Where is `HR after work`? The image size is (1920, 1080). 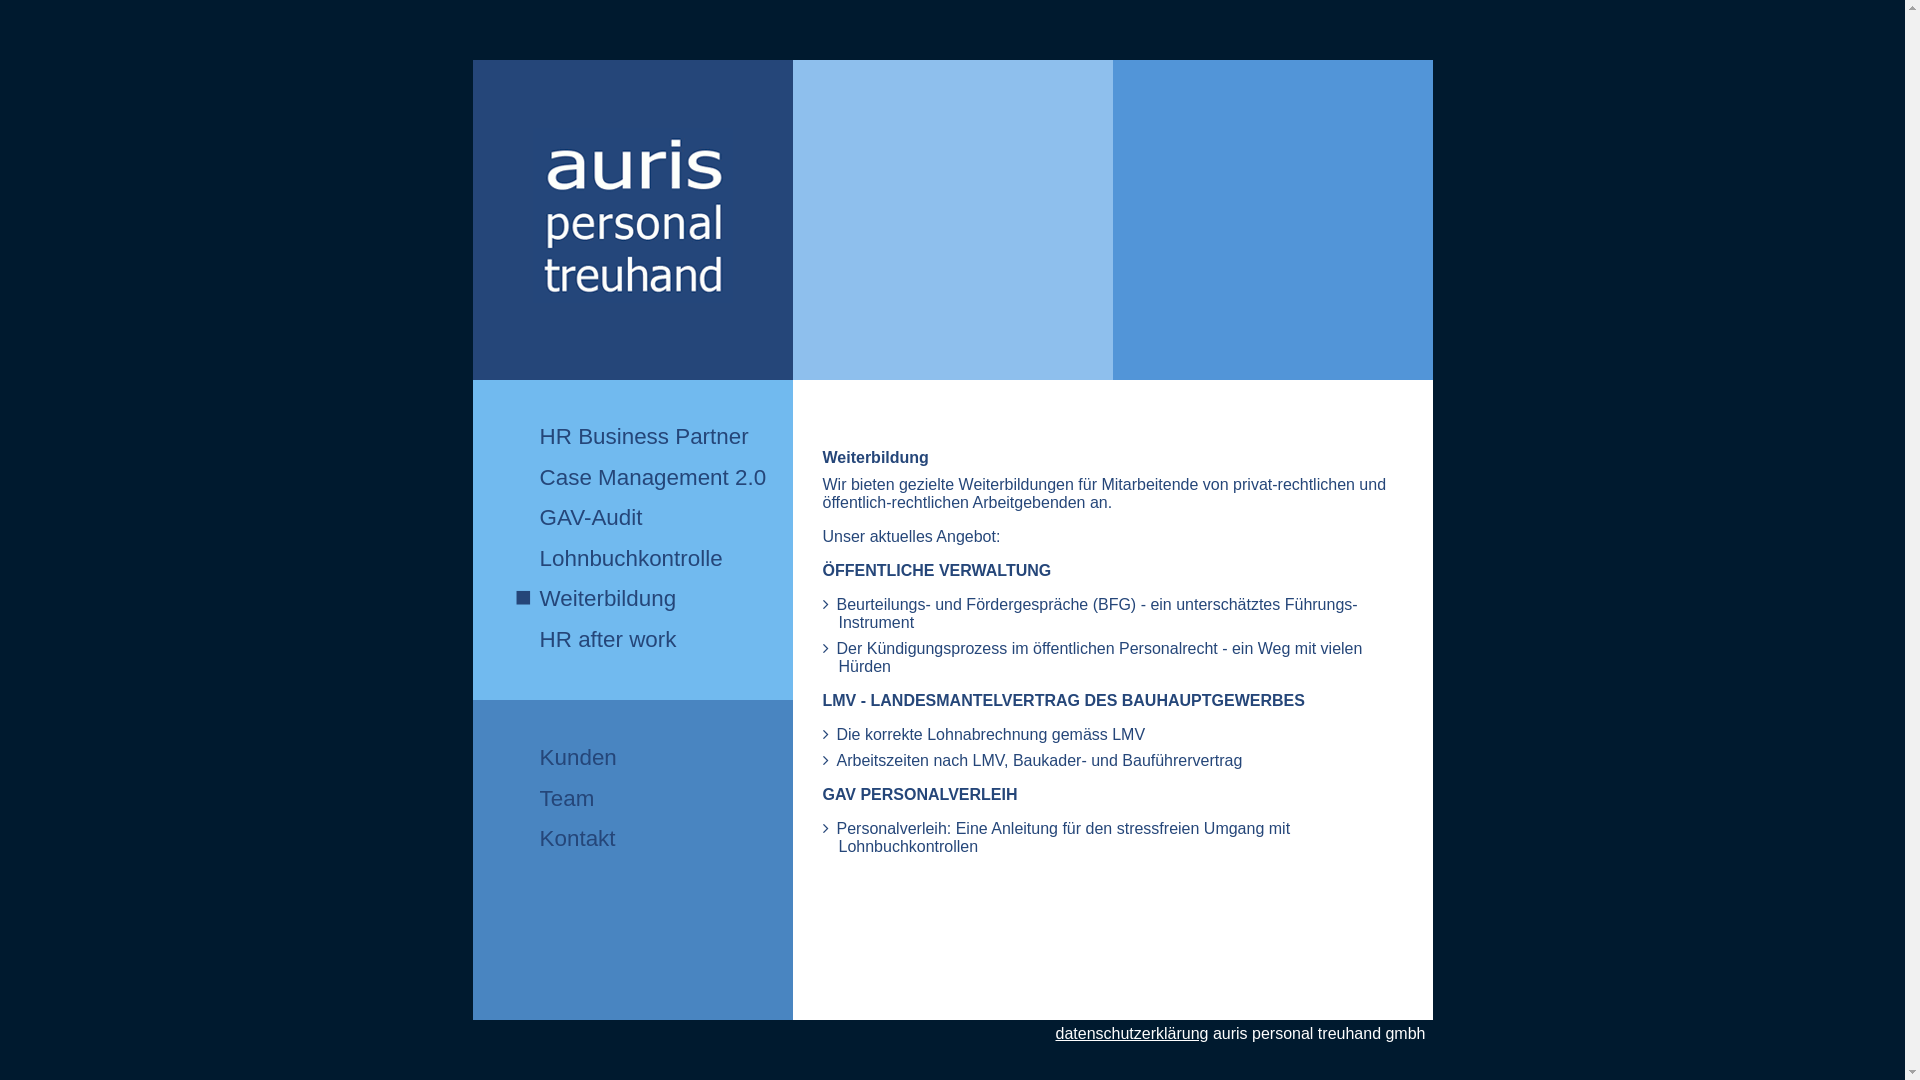
HR after work is located at coordinates (654, 638).